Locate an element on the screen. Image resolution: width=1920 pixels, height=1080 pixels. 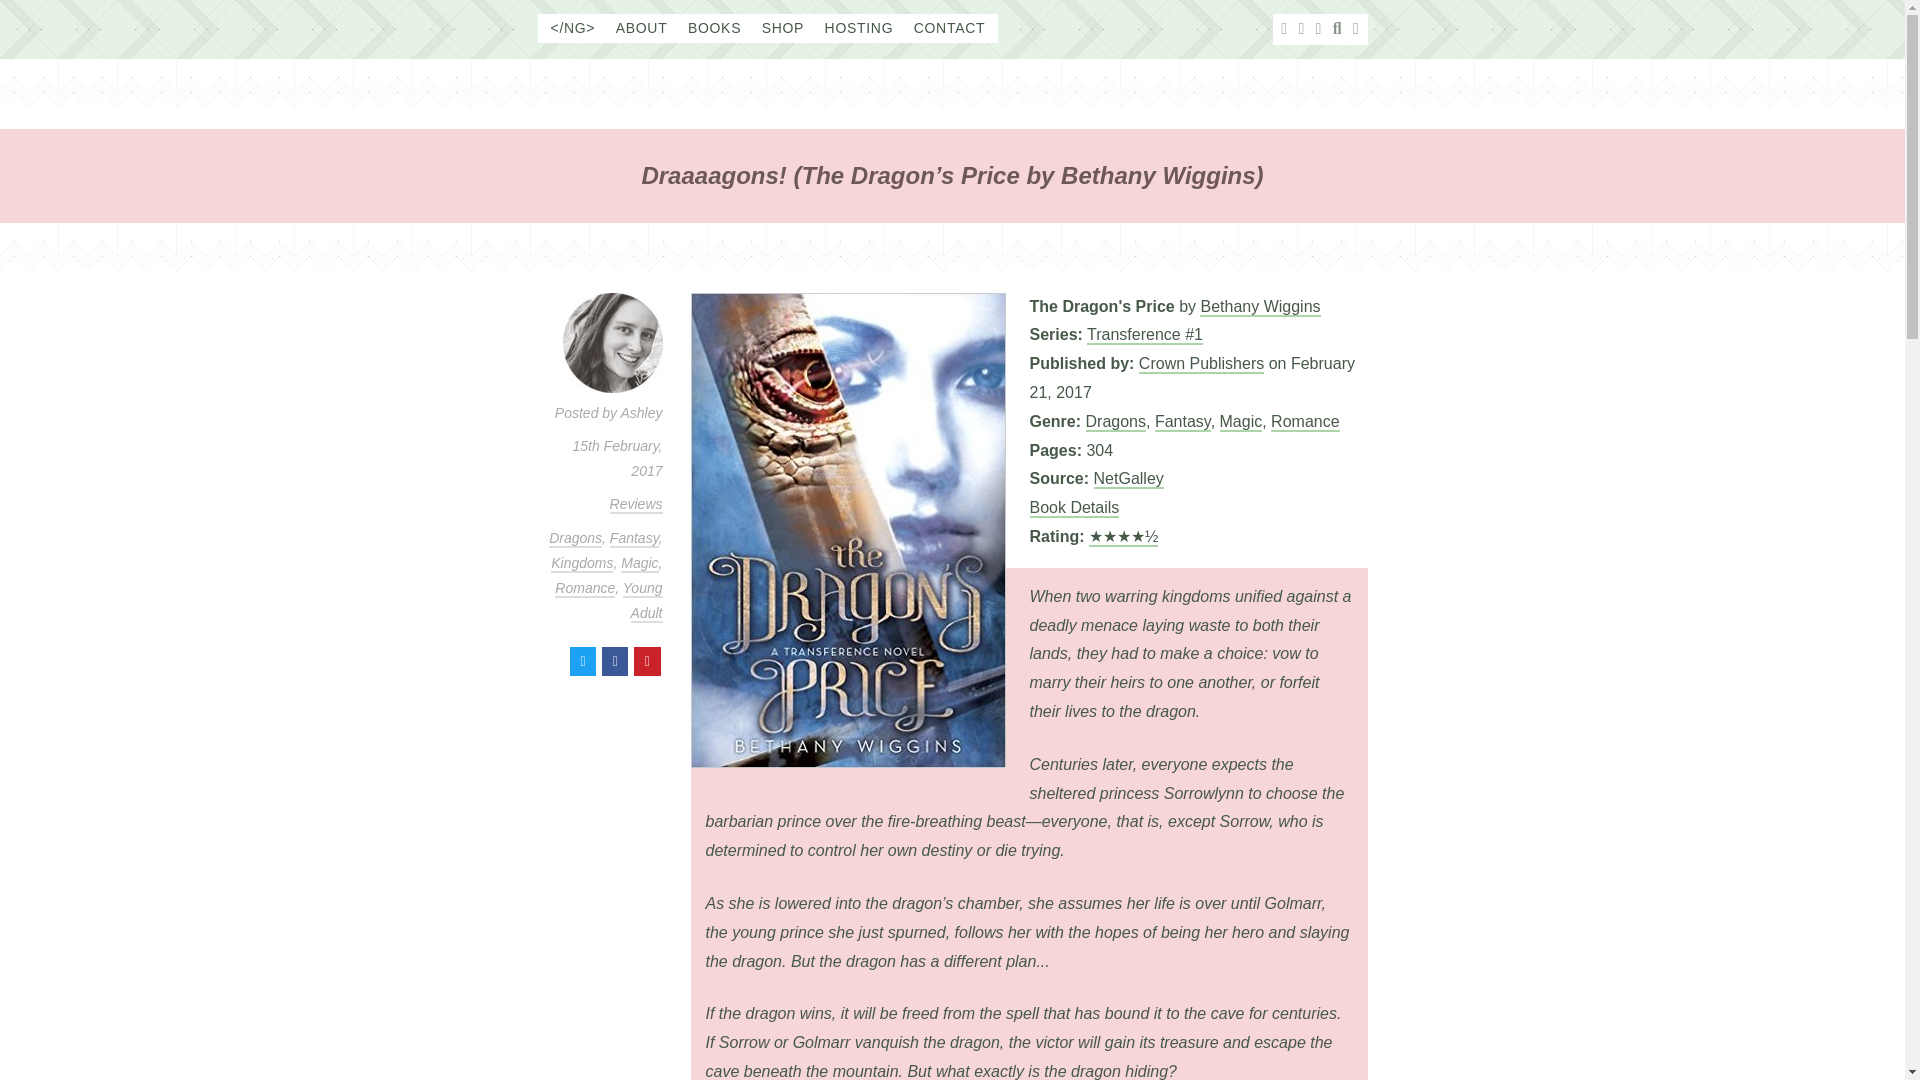
Young Adult is located at coordinates (642, 601).